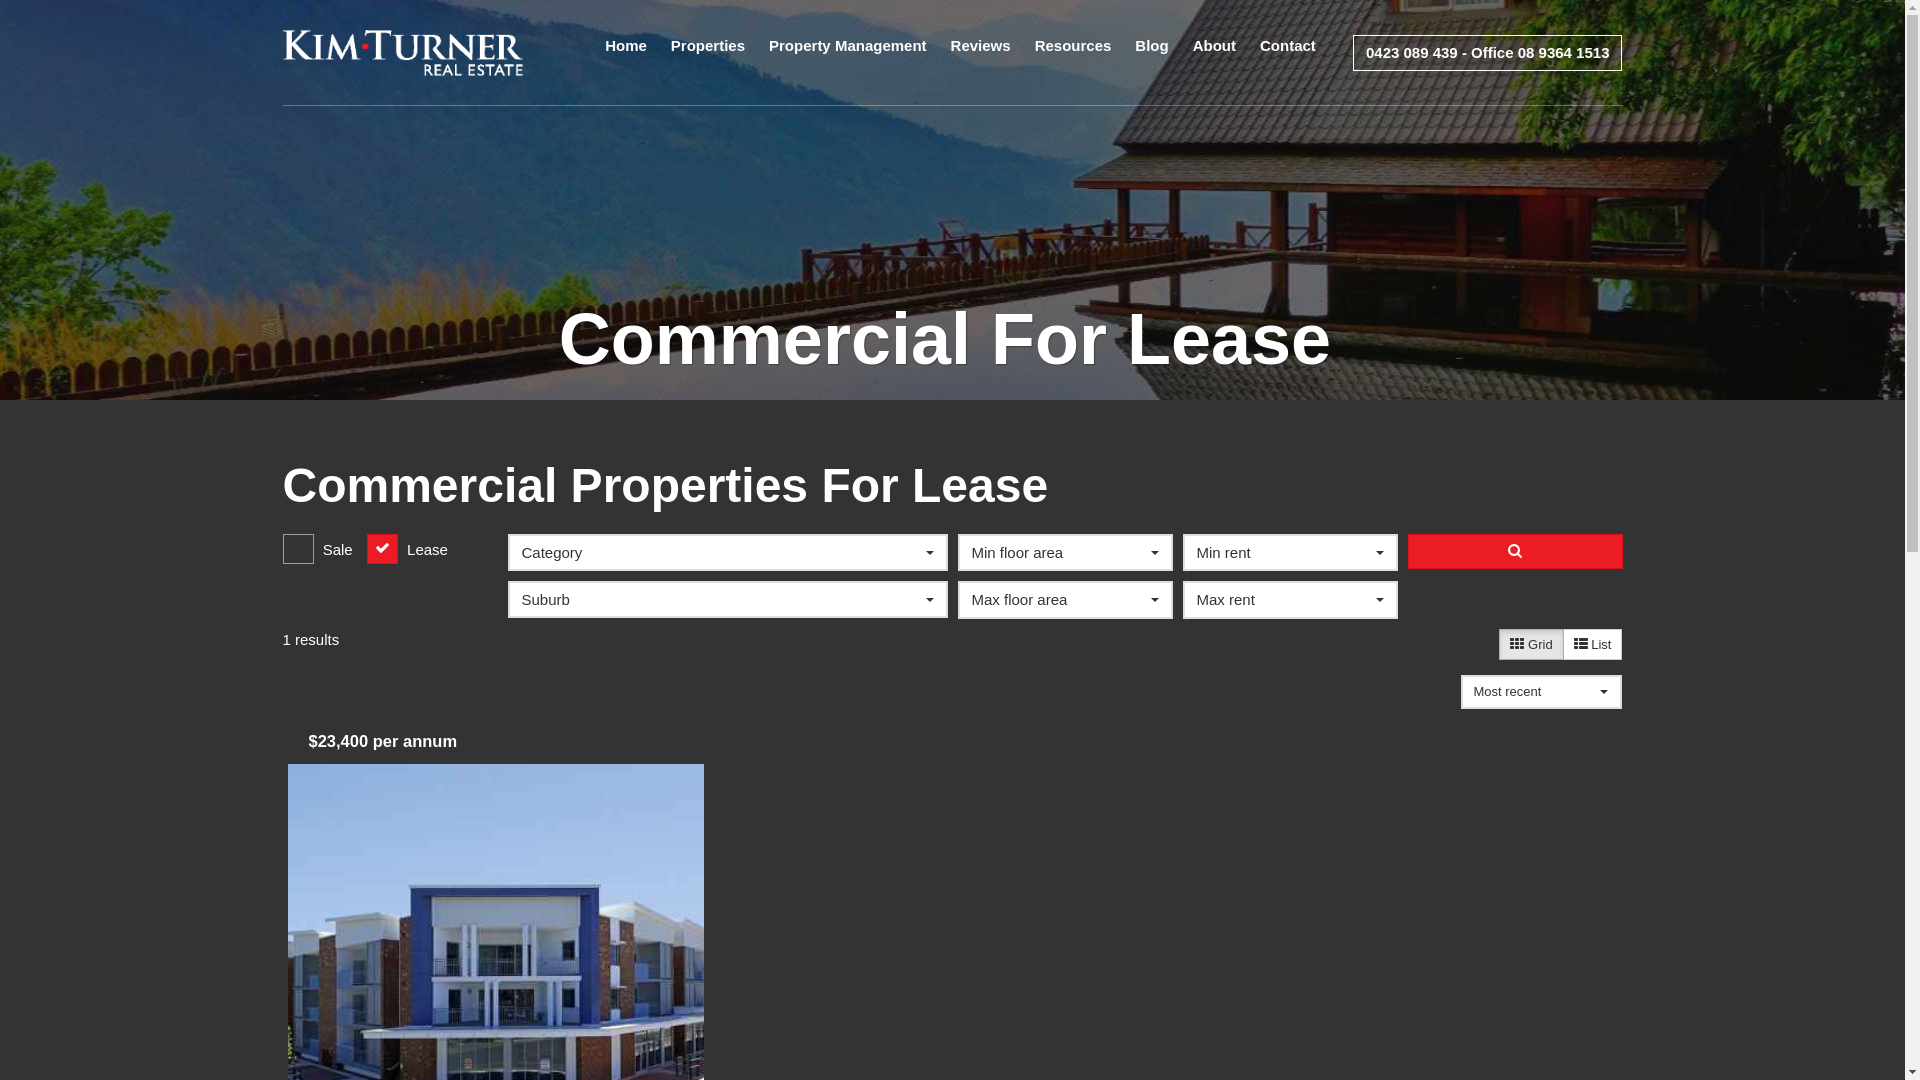 The height and width of the screenshot is (1080, 1920). Describe the element at coordinates (1290, 552) in the screenshot. I see `Min rent
 ` at that location.